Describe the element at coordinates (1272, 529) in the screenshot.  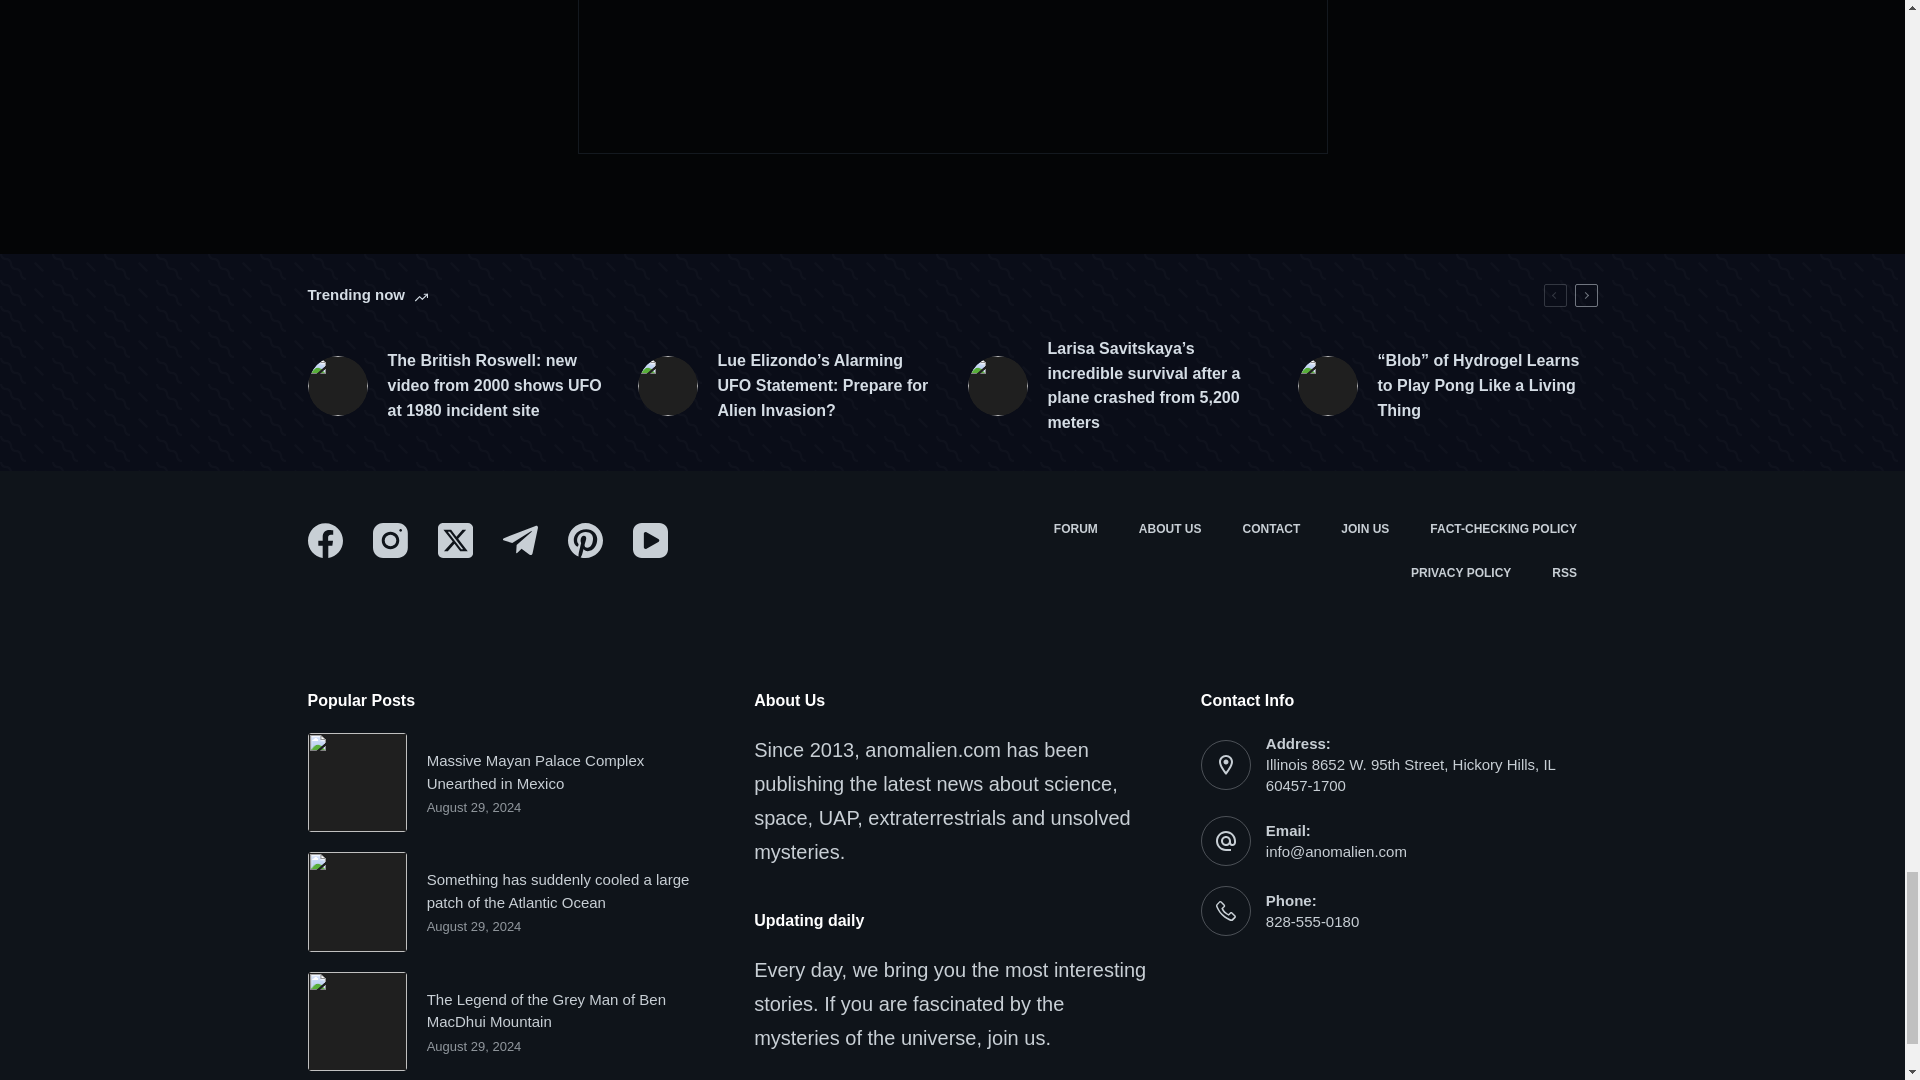
I see `Contact us` at that location.